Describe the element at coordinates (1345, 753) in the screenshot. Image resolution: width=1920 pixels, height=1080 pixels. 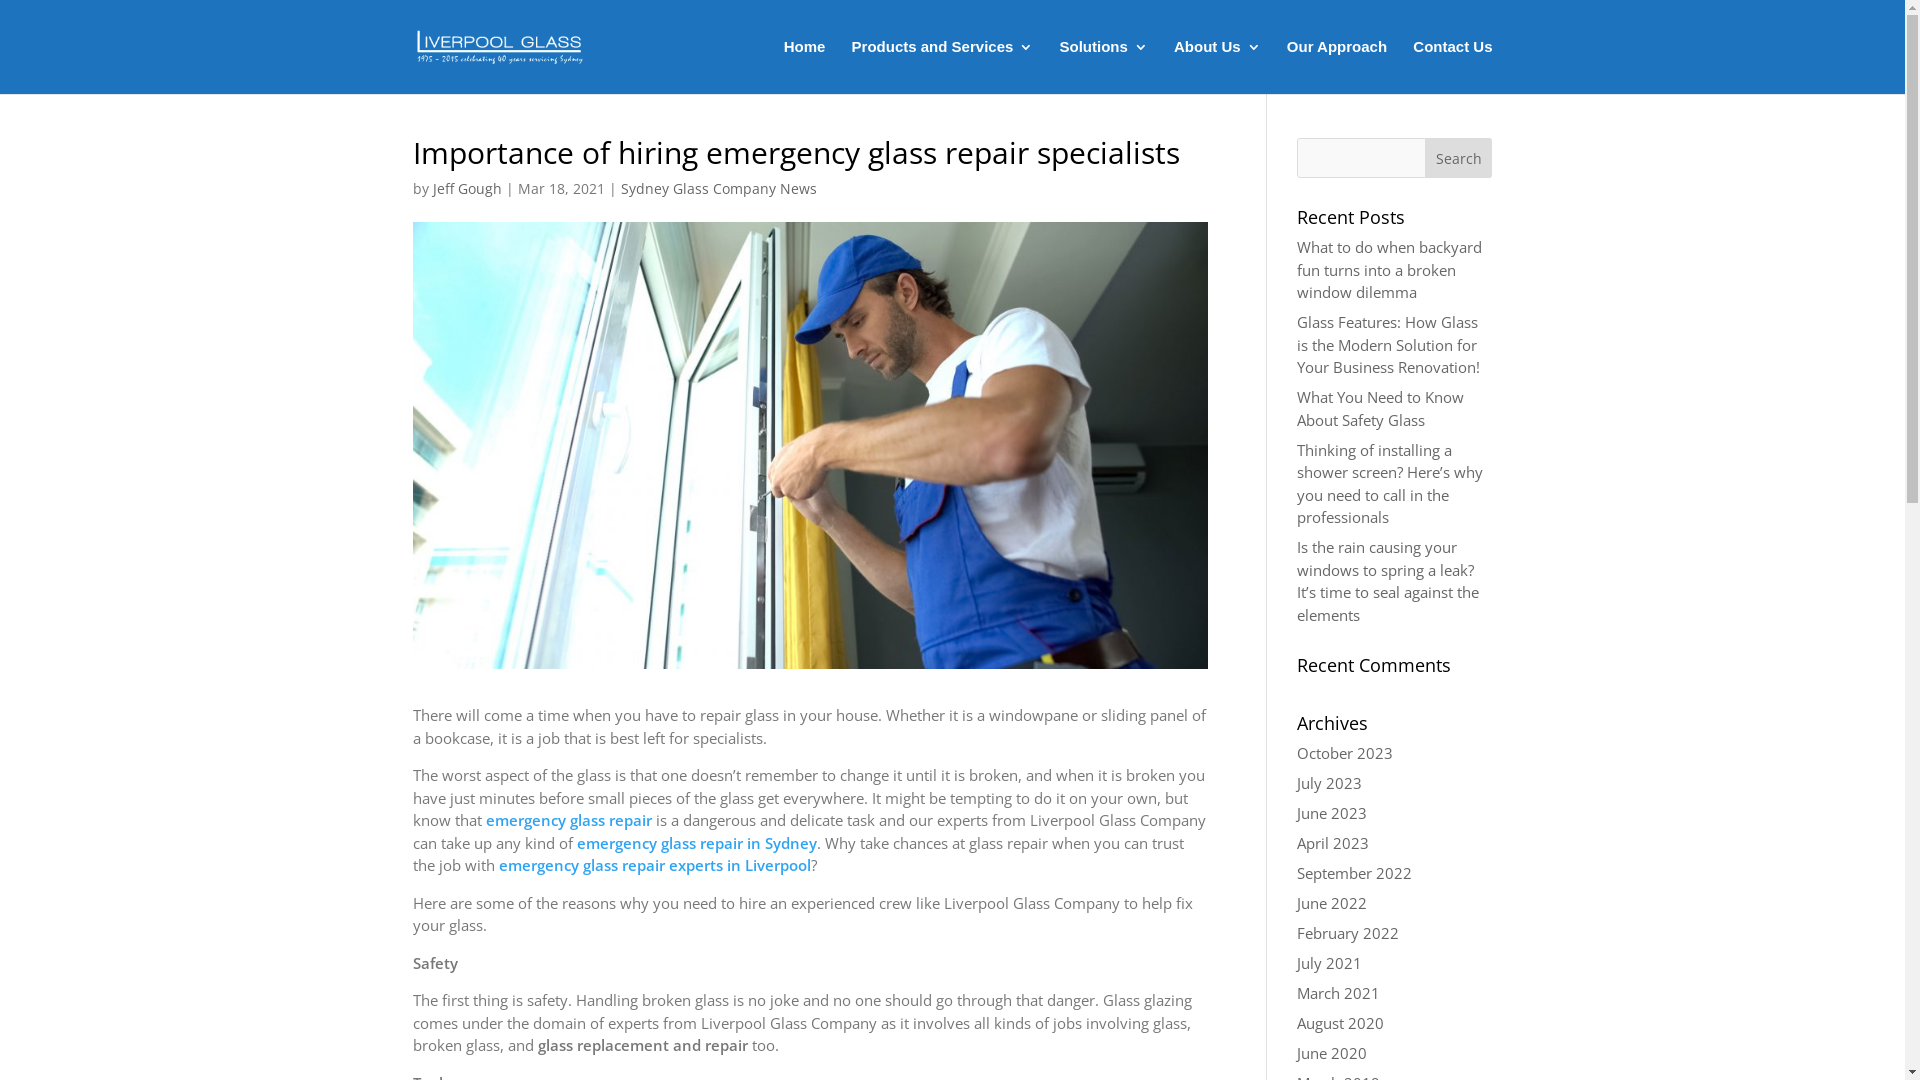
I see `October 2023` at that location.